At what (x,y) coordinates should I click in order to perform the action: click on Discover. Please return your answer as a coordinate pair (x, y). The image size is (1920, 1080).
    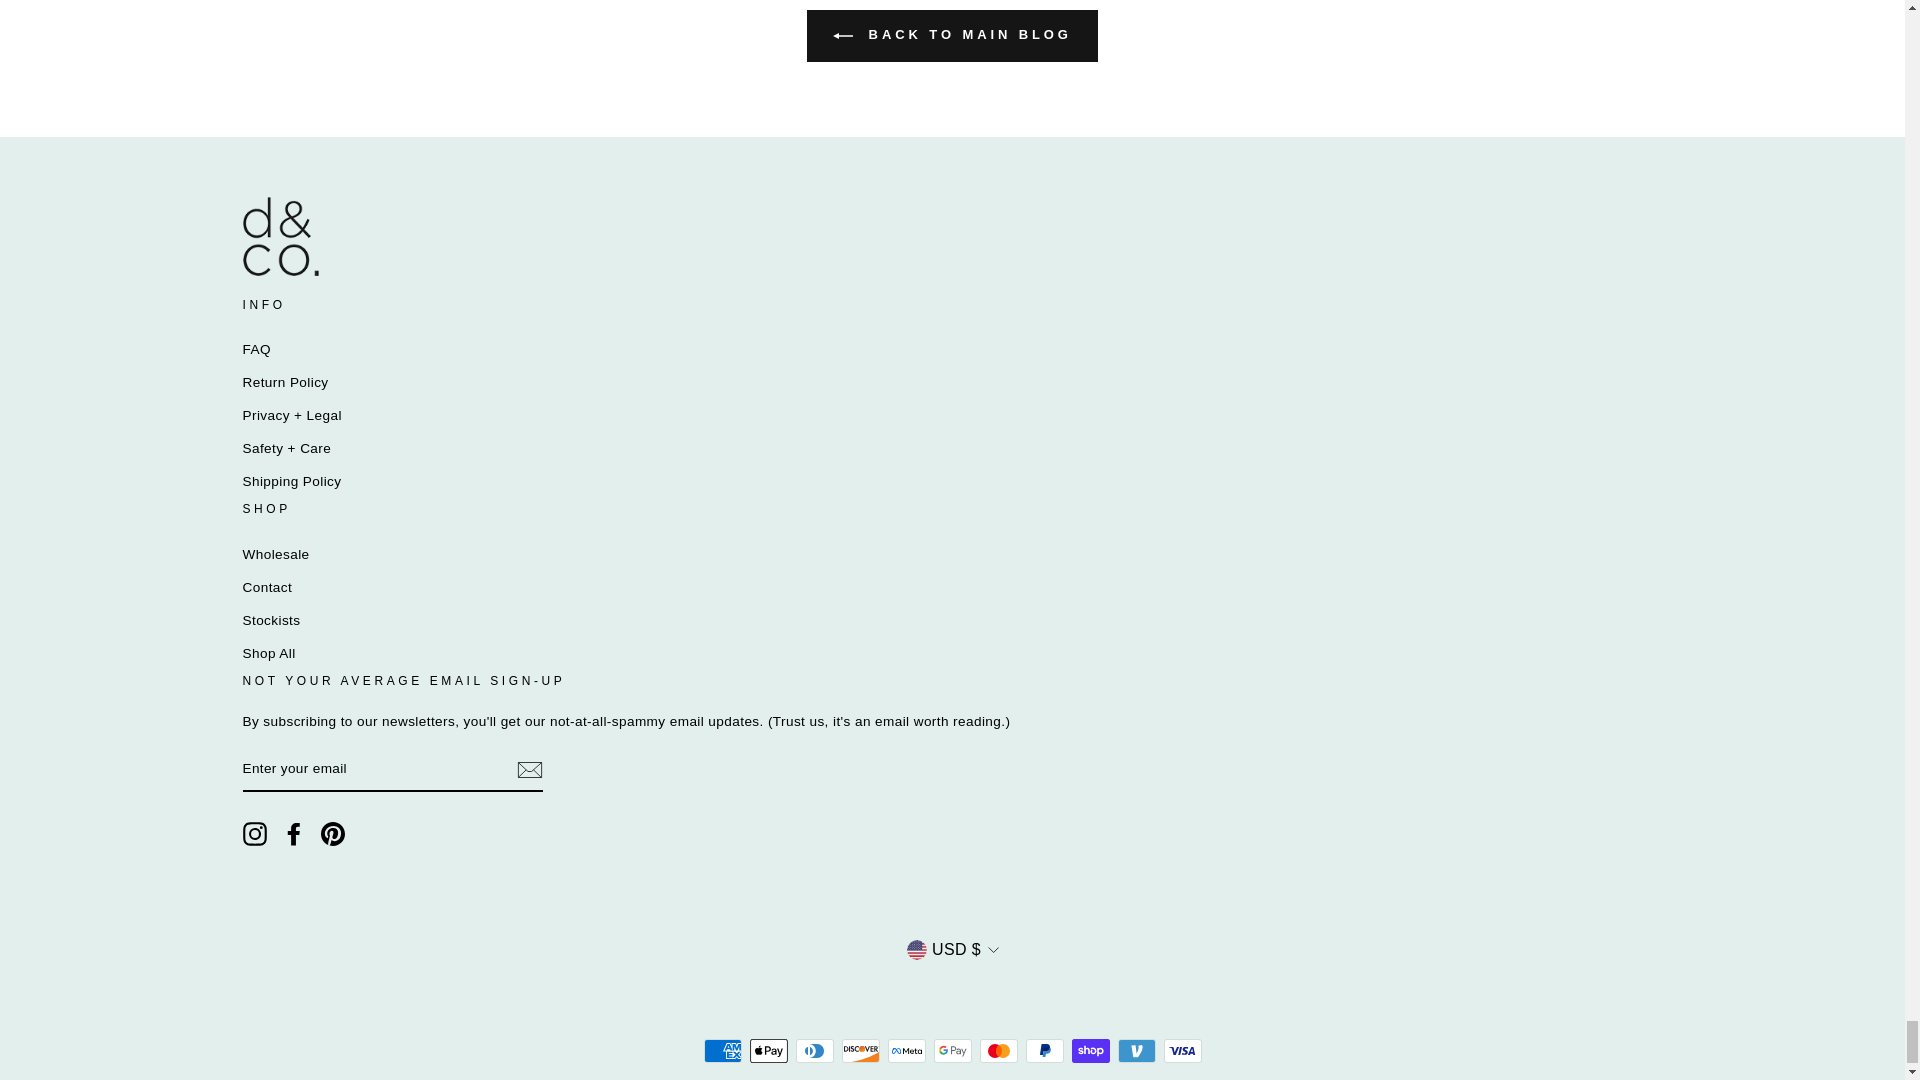
    Looking at the image, I should click on (860, 1049).